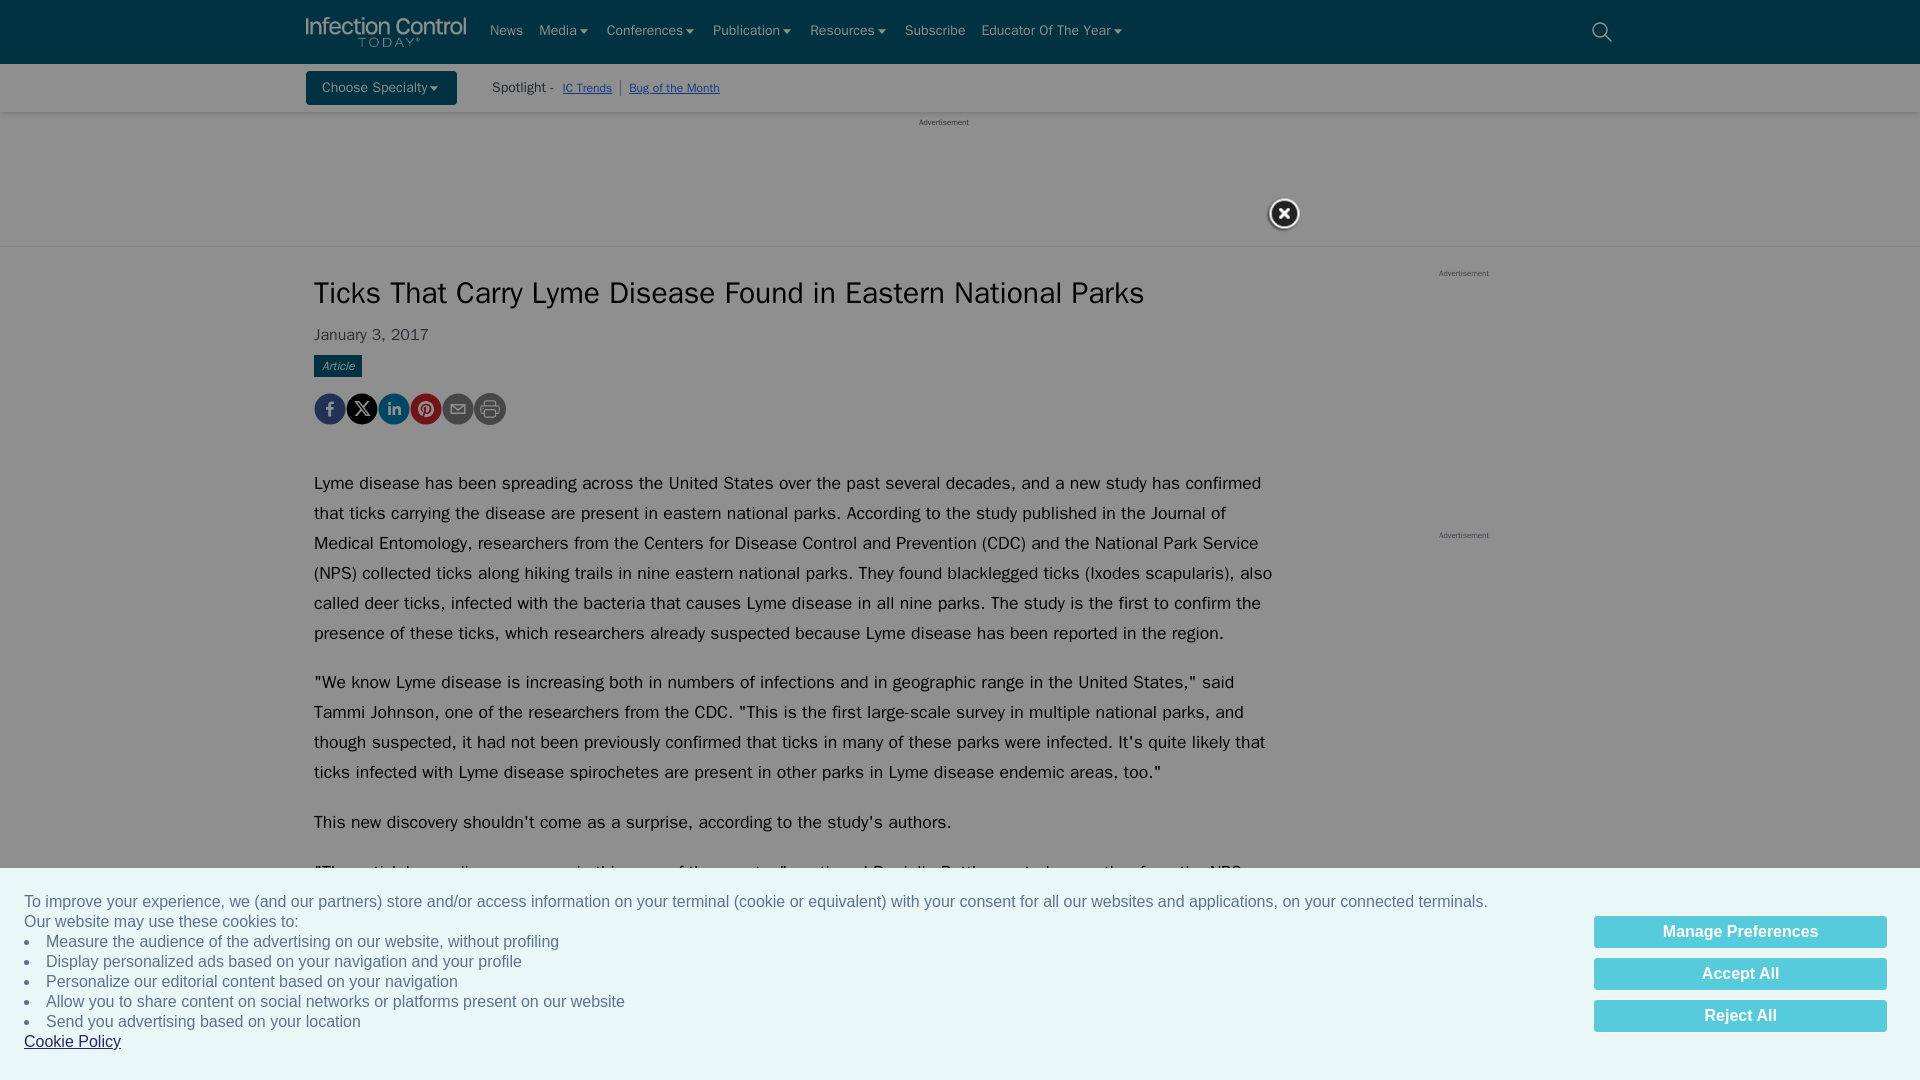 This screenshot has height=1080, width=1920. What do you see at coordinates (564, 32) in the screenshot?
I see `Media` at bounding box center [564, 32].